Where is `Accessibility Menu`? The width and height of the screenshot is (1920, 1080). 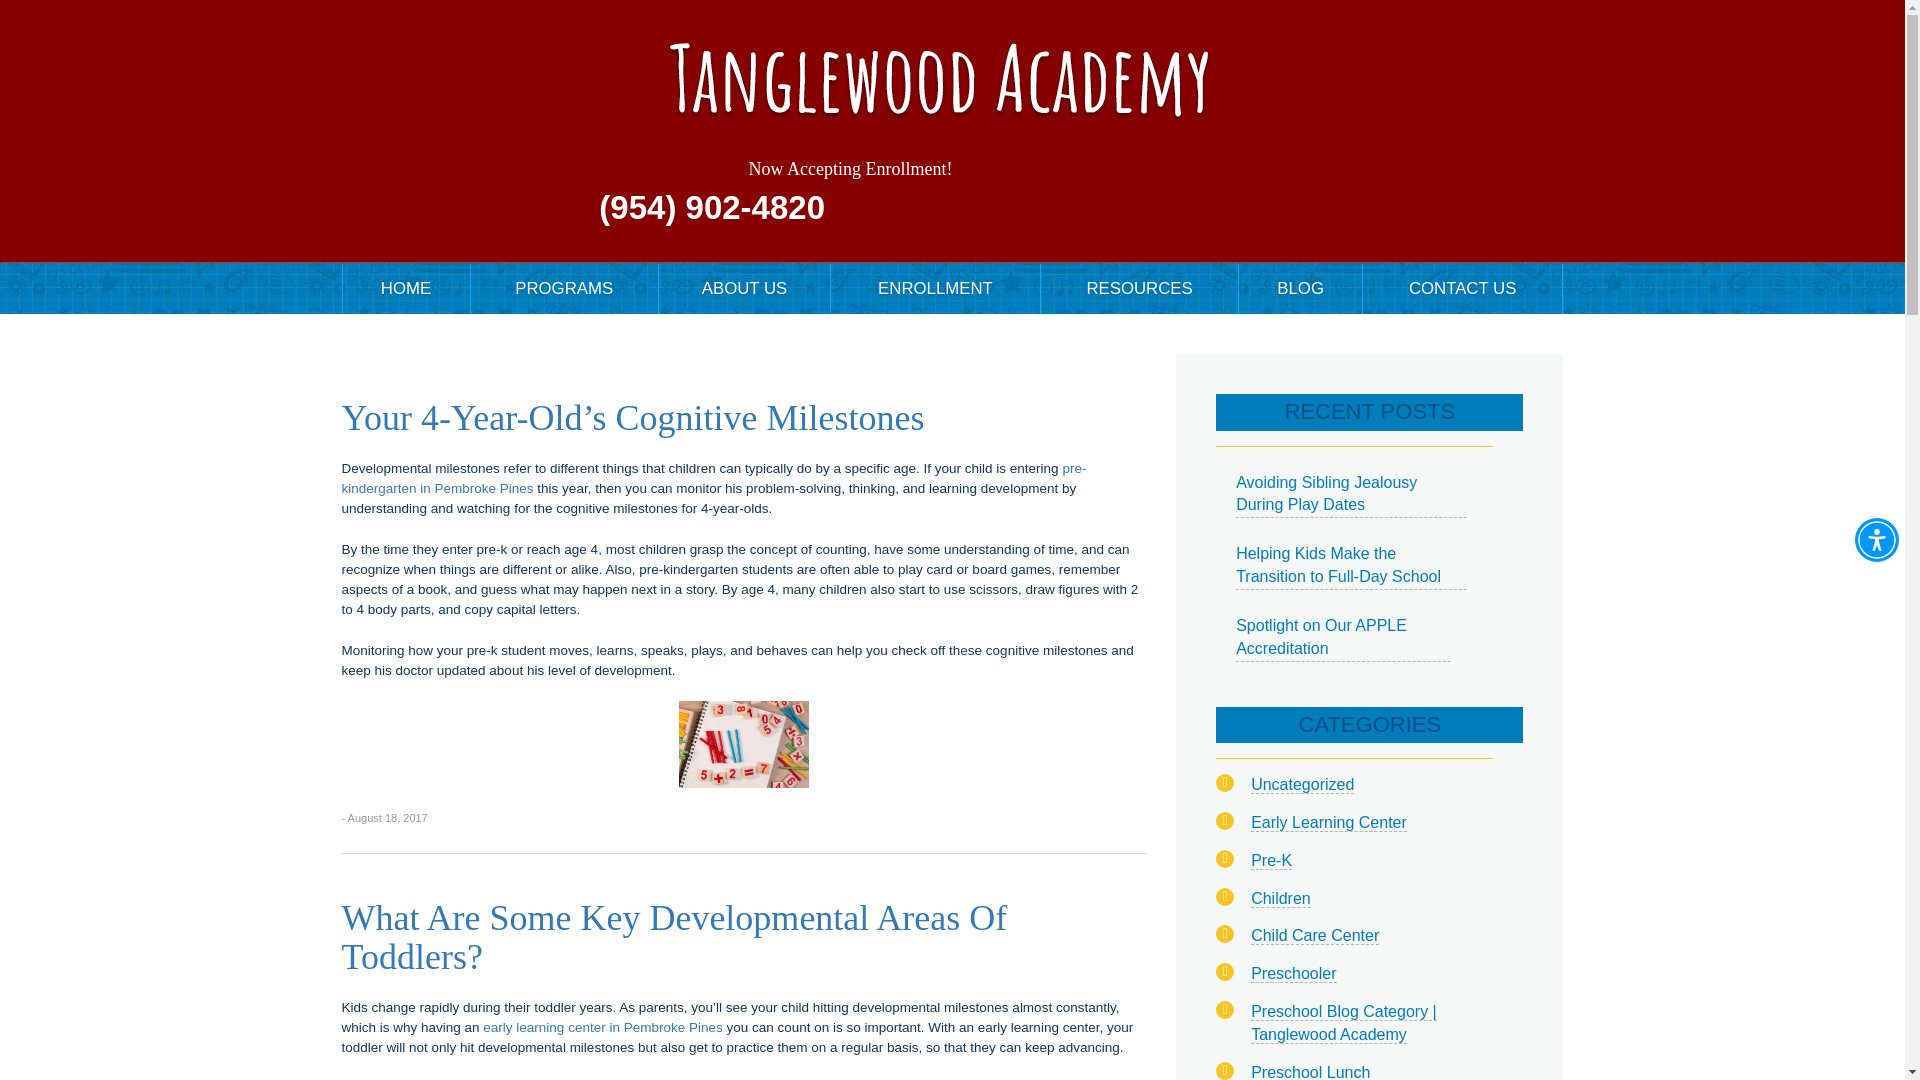
Accessibility Menu is located at coordinates (1876, 540).